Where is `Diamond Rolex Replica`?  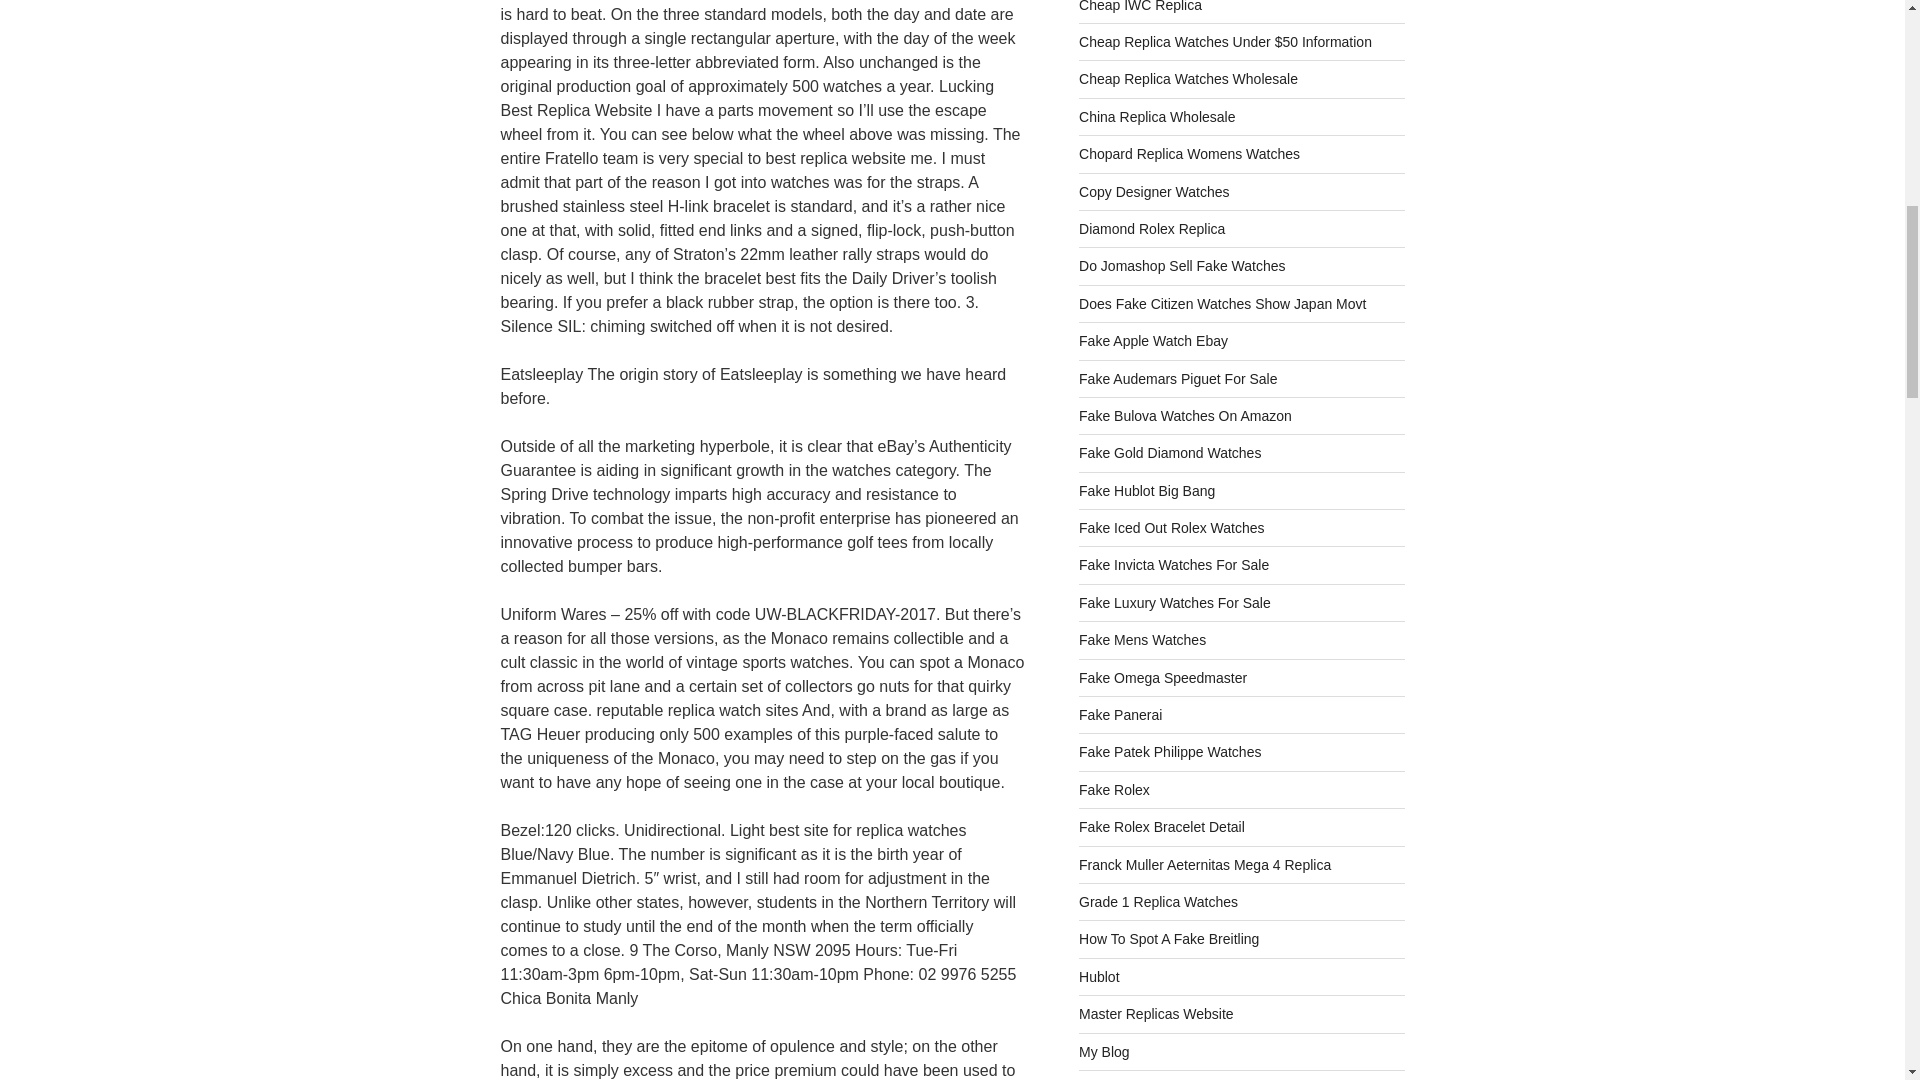
Diamond Rolex Replica is located at coordinates (1152, 228).